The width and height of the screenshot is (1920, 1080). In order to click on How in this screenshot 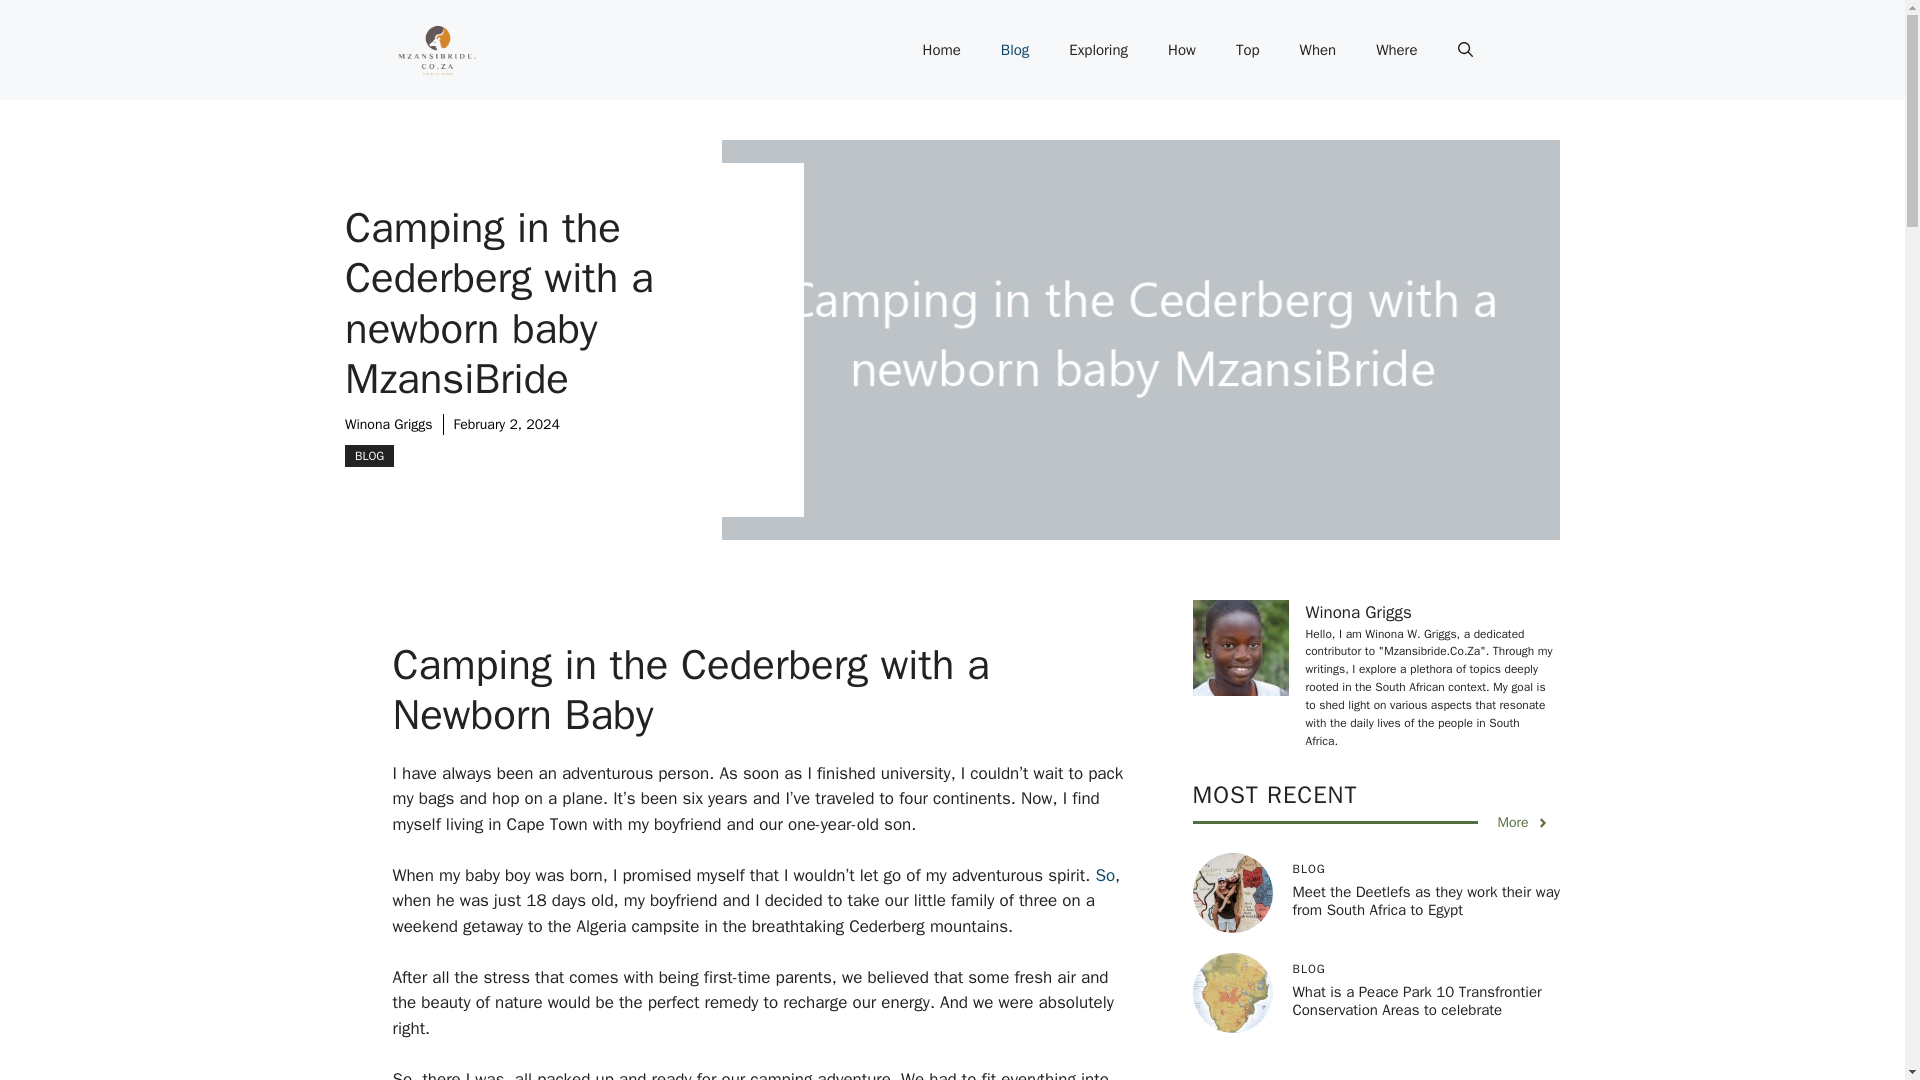, I will do `click(1182, 50)`.